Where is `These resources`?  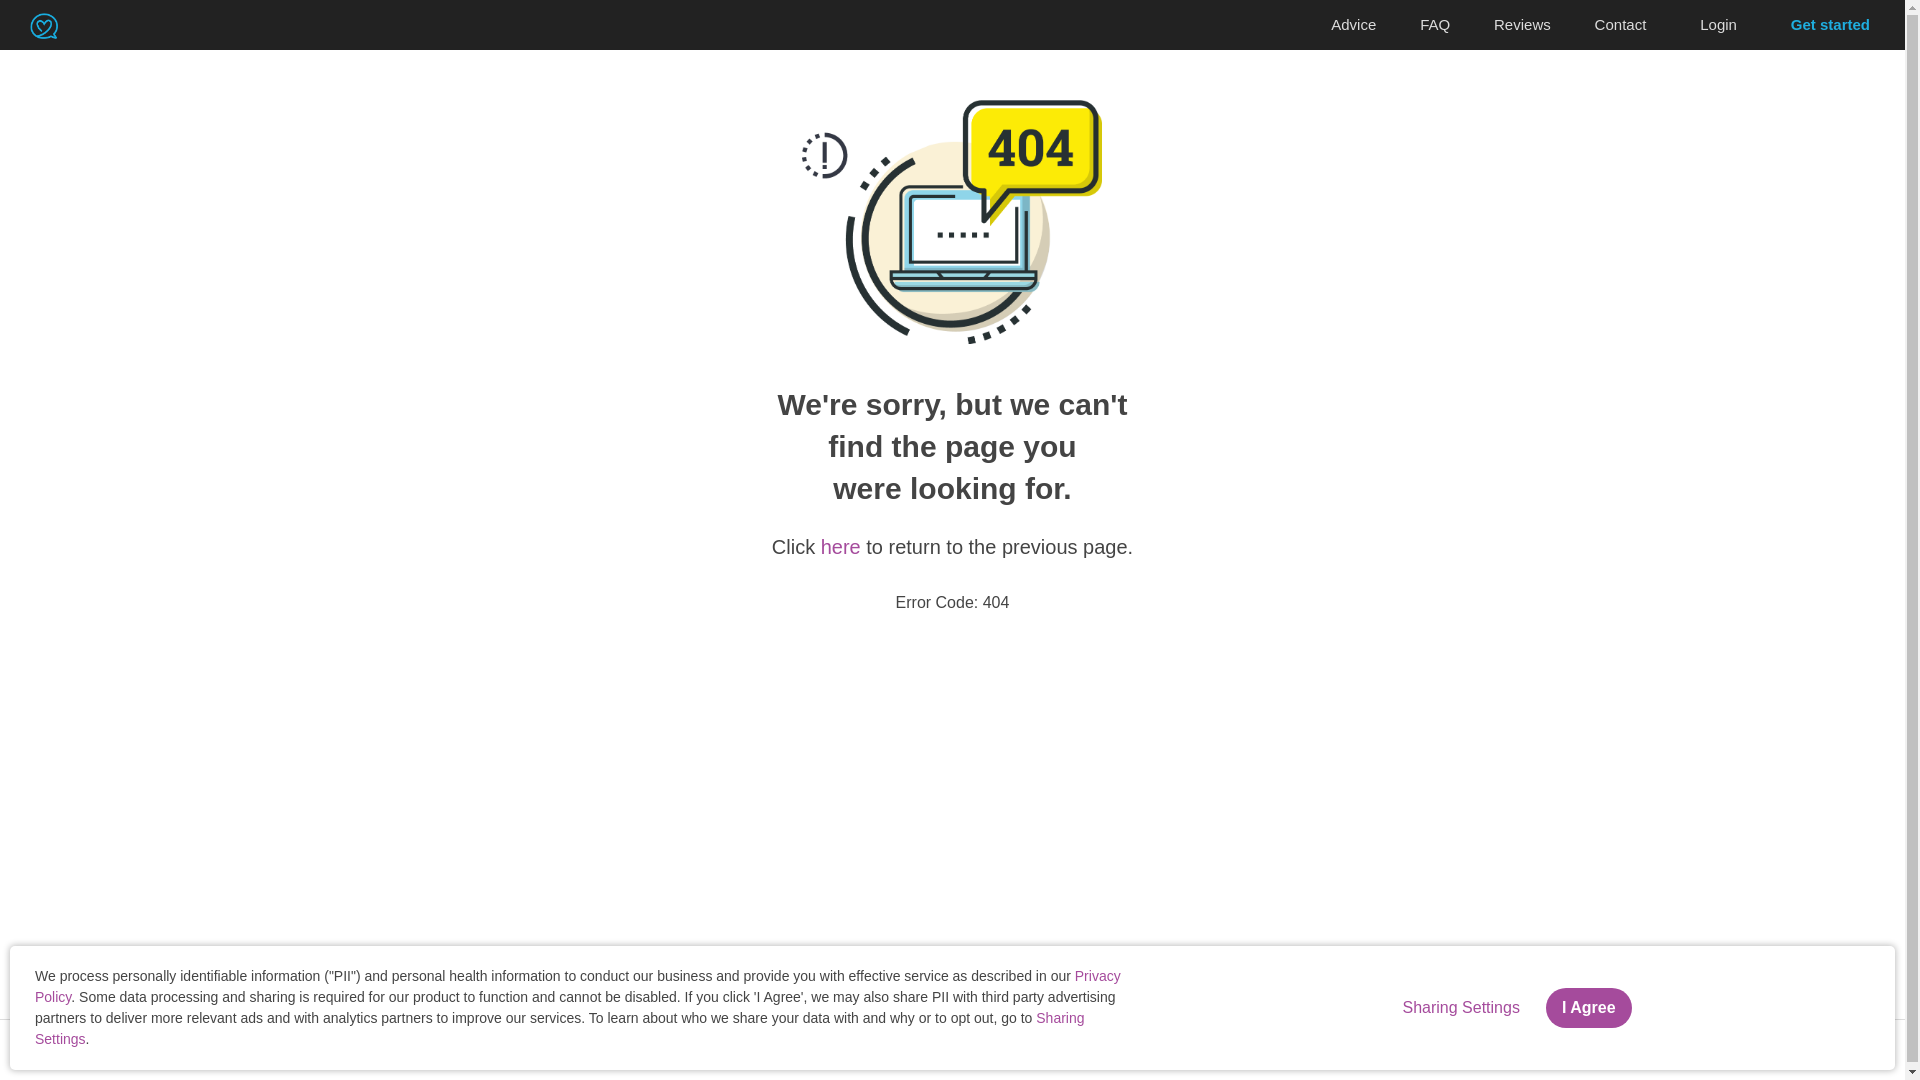 These resources is located at coordinates (1719, 1040).